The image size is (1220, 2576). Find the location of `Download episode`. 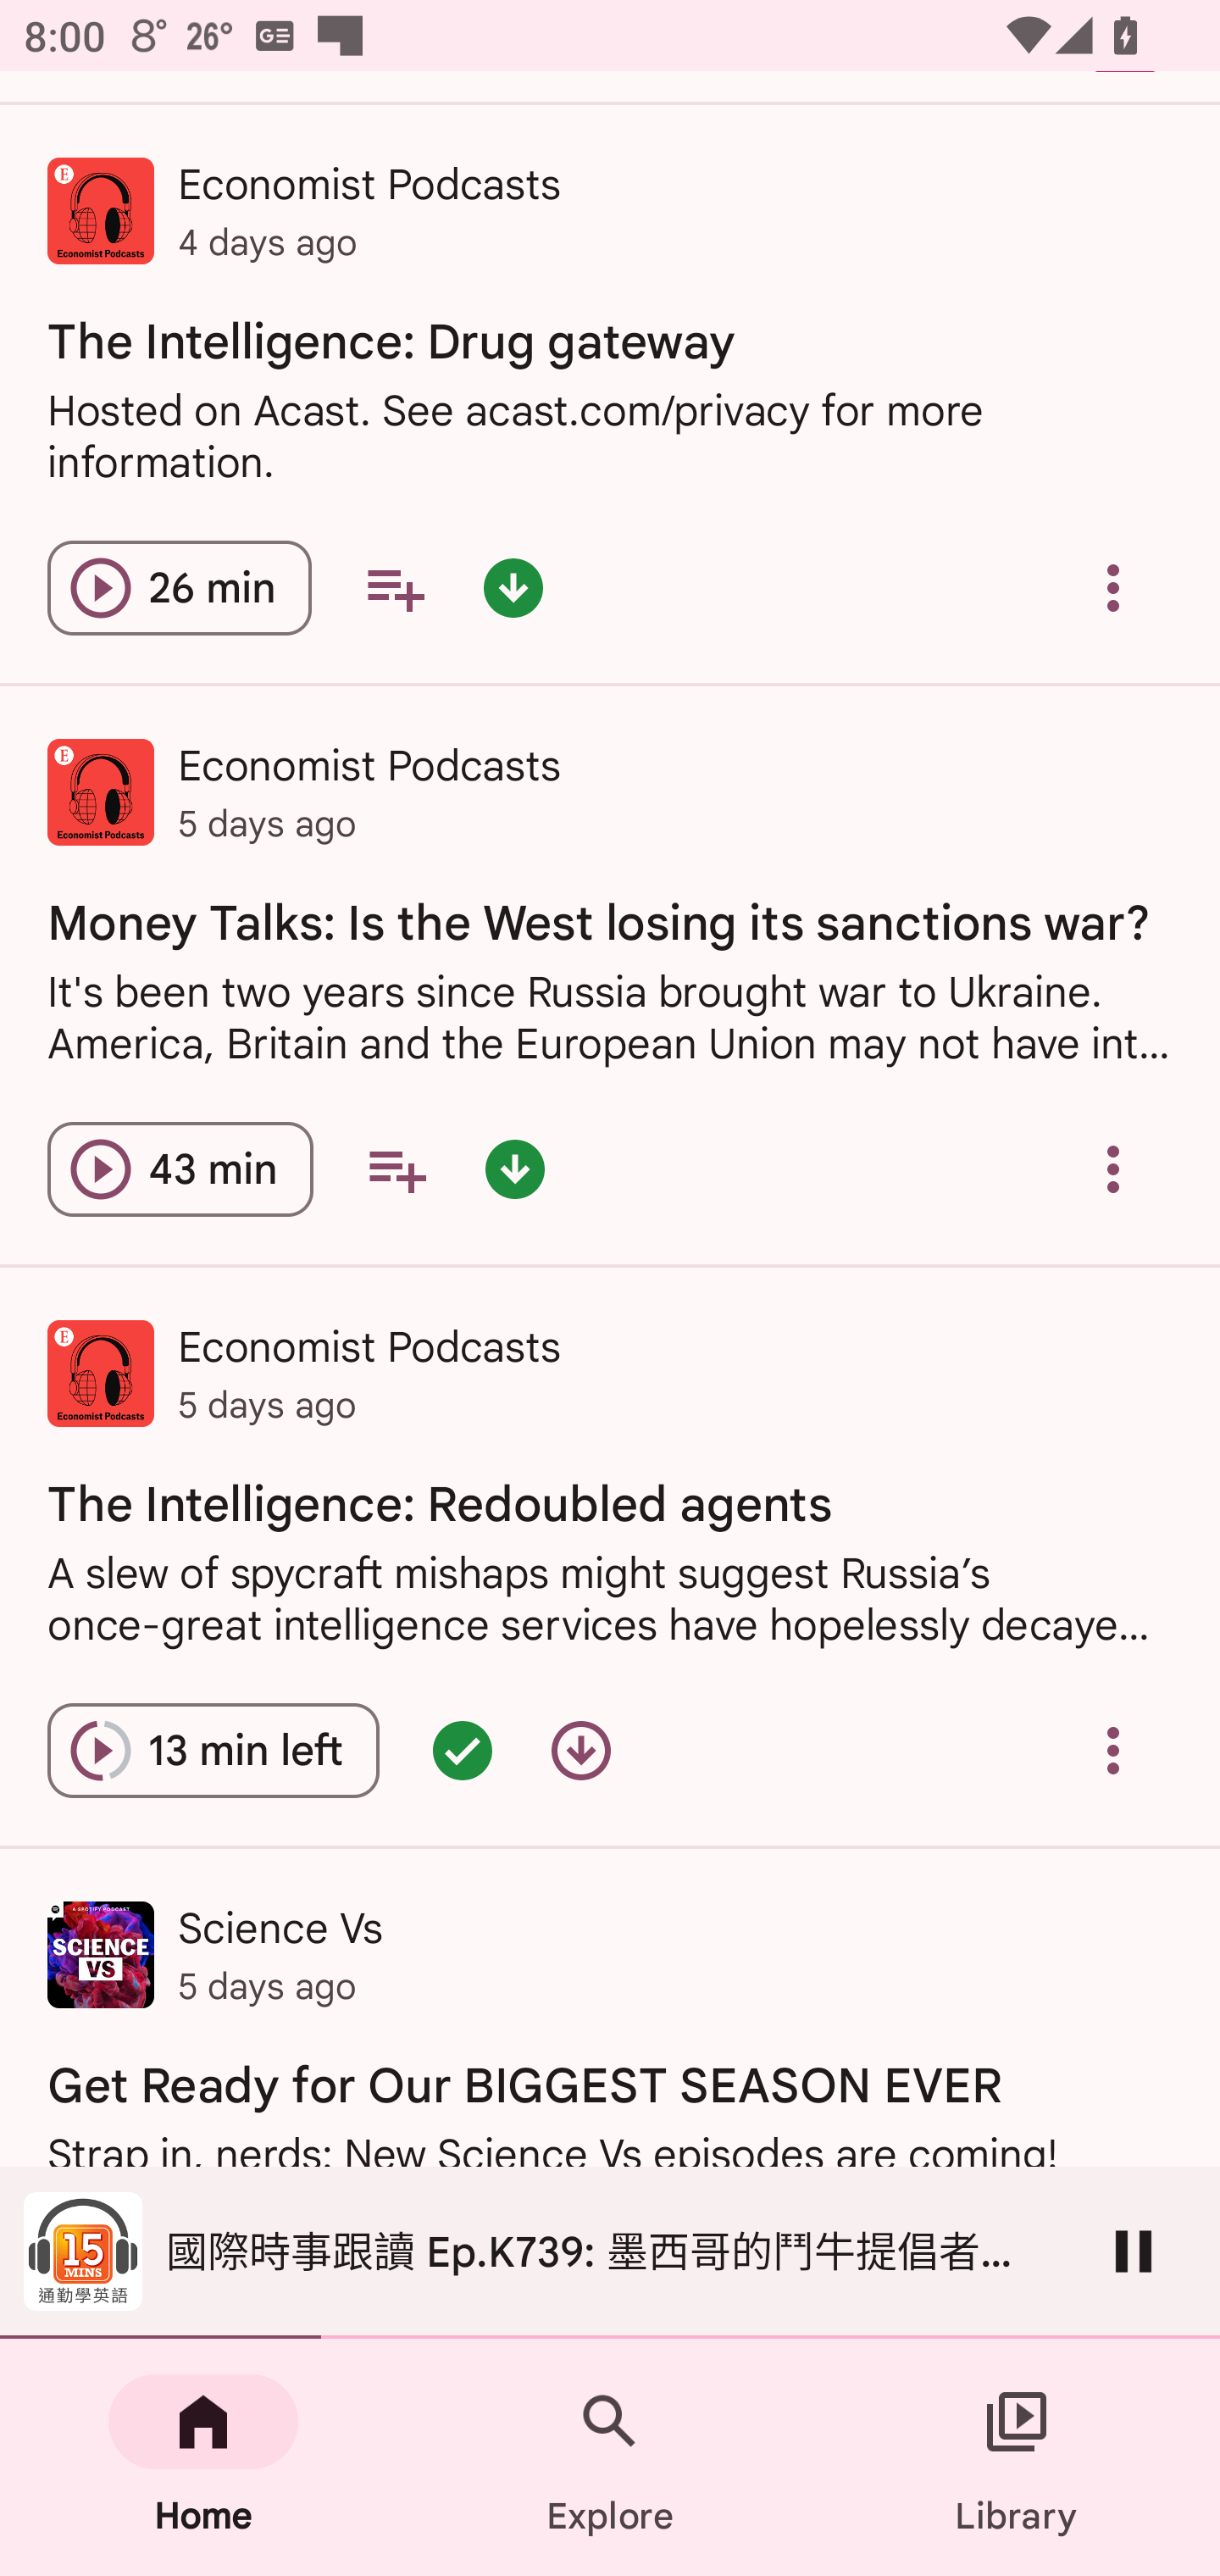

Download episode is located at coordinates (581, 1751).